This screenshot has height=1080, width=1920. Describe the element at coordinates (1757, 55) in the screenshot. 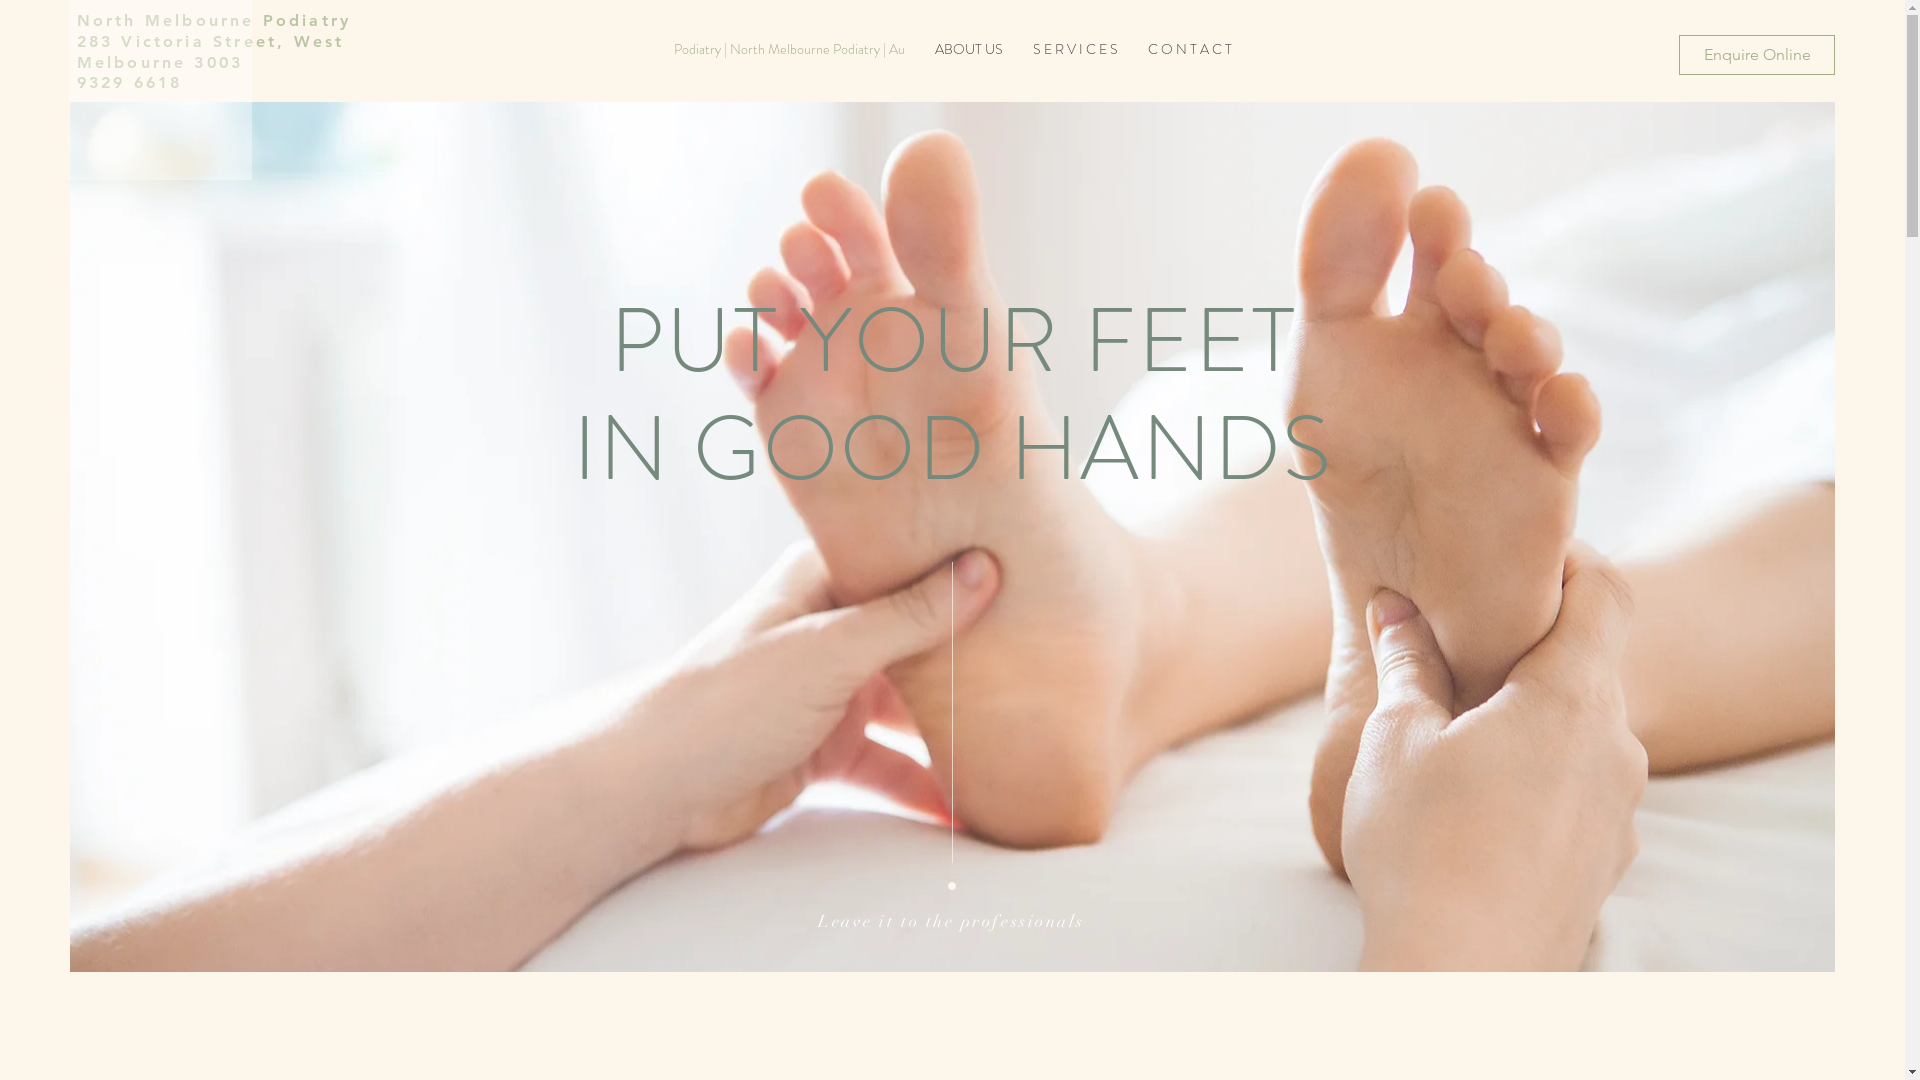

I see `Enquire Online` at that location.